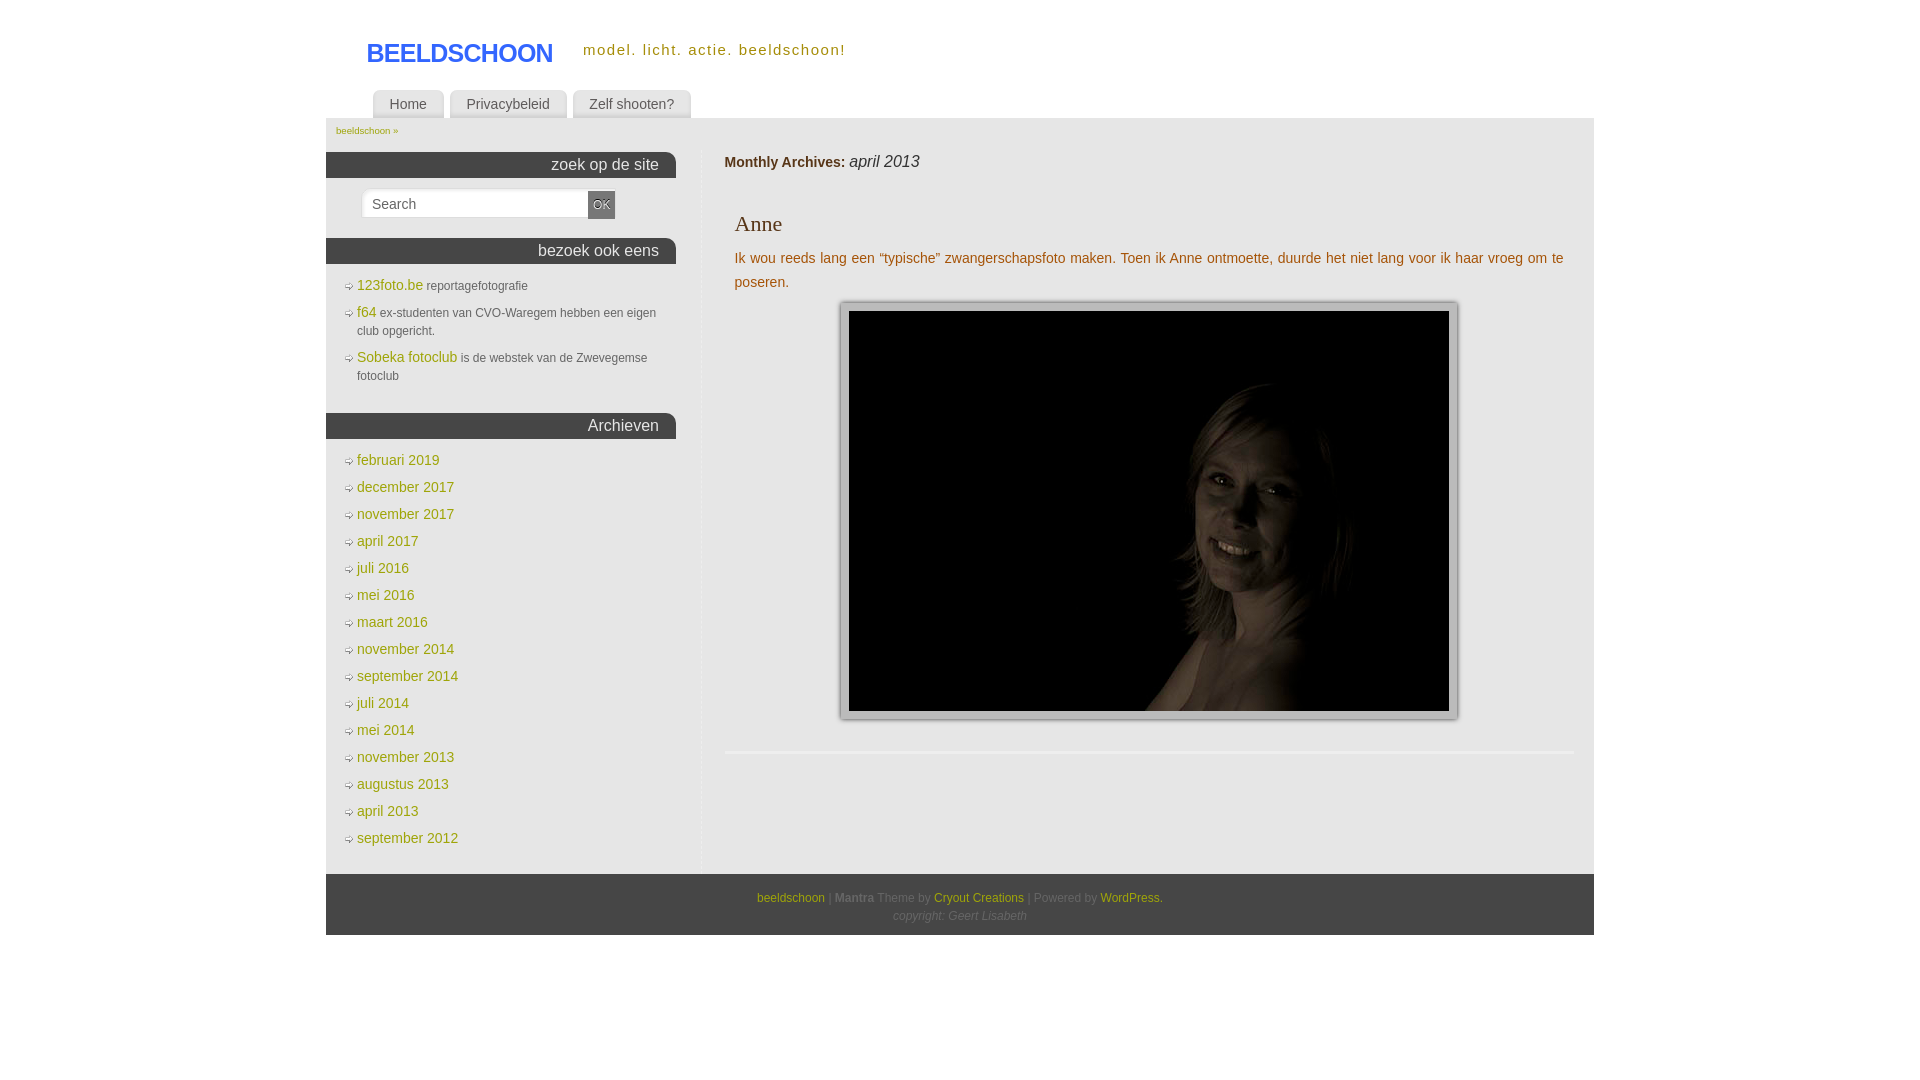  What do you see at coordinates (759, 224) in the screenshot?
I see `Anne` at bounding box center [759, 224].